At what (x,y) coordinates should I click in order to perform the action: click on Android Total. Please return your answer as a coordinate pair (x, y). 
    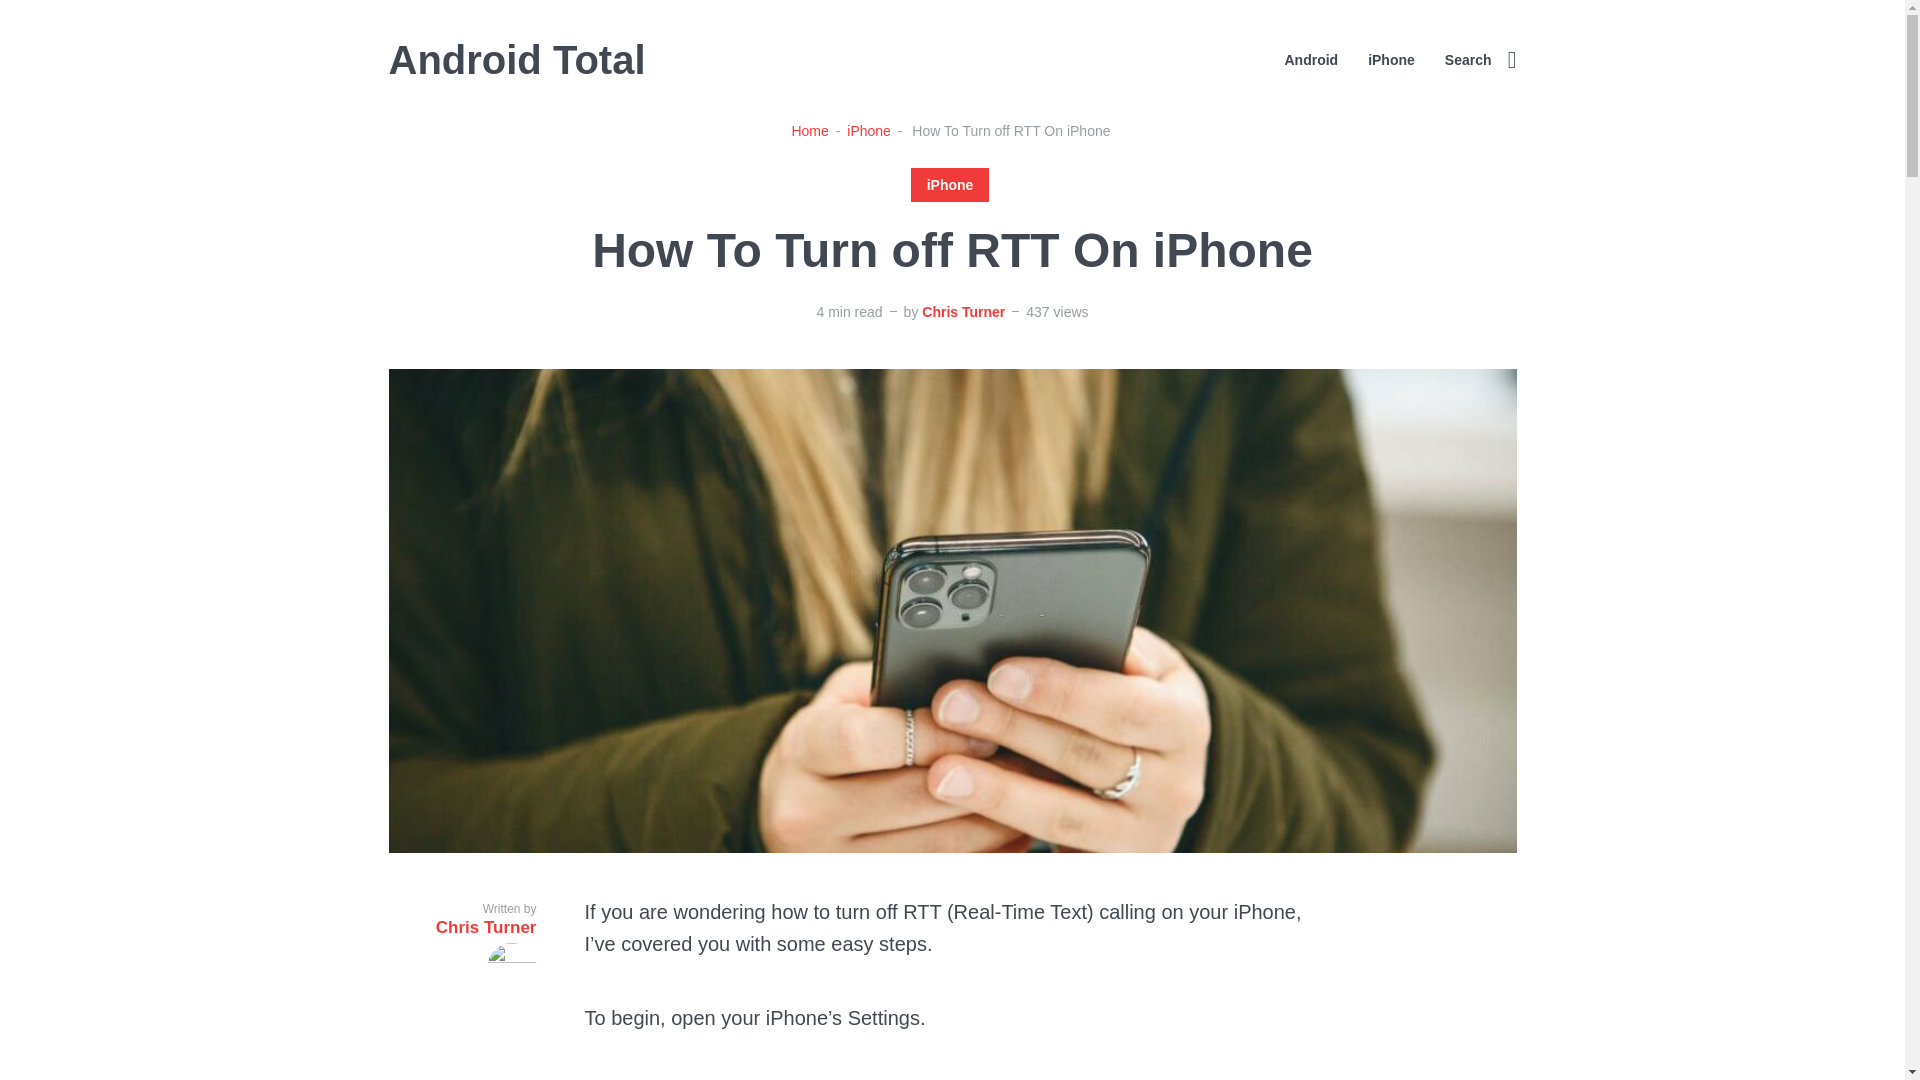
    Looking at the image, I should click on (516, 60).